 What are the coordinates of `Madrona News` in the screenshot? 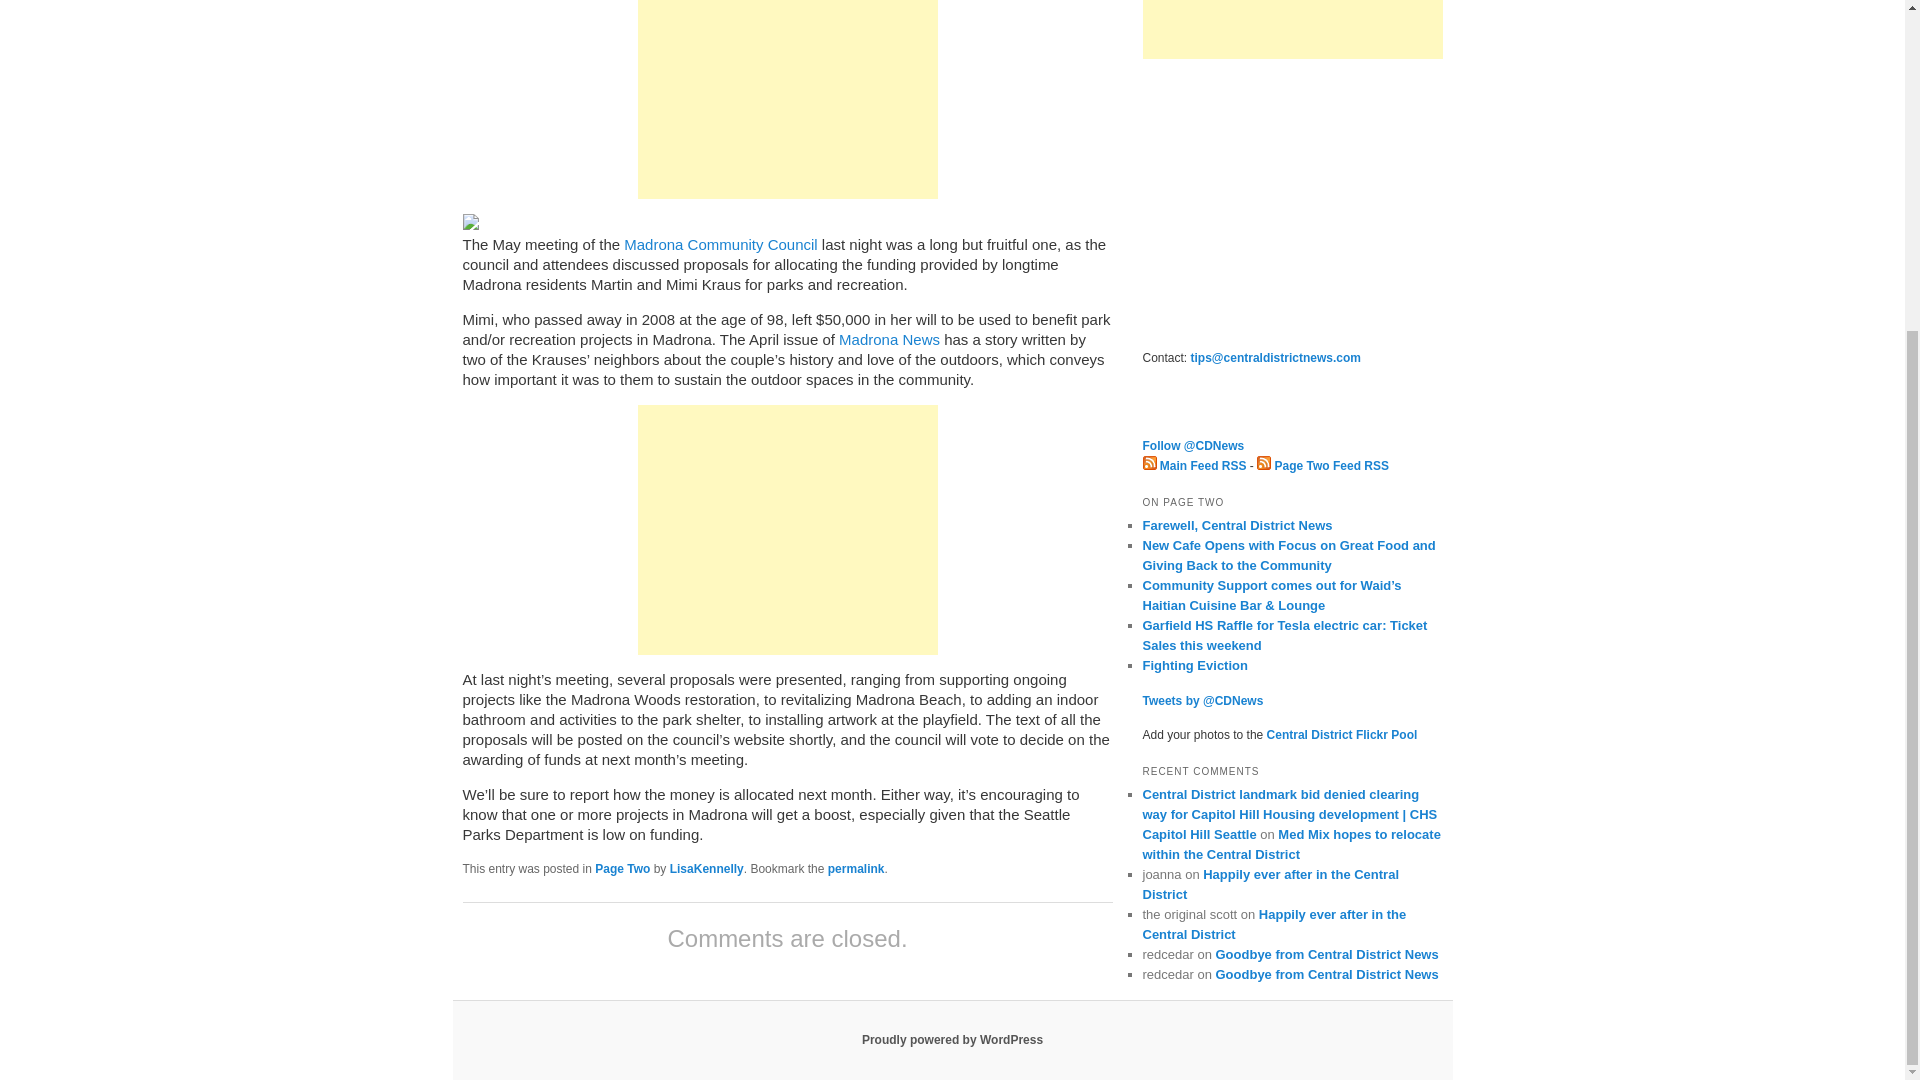 It's located at (890, 338).